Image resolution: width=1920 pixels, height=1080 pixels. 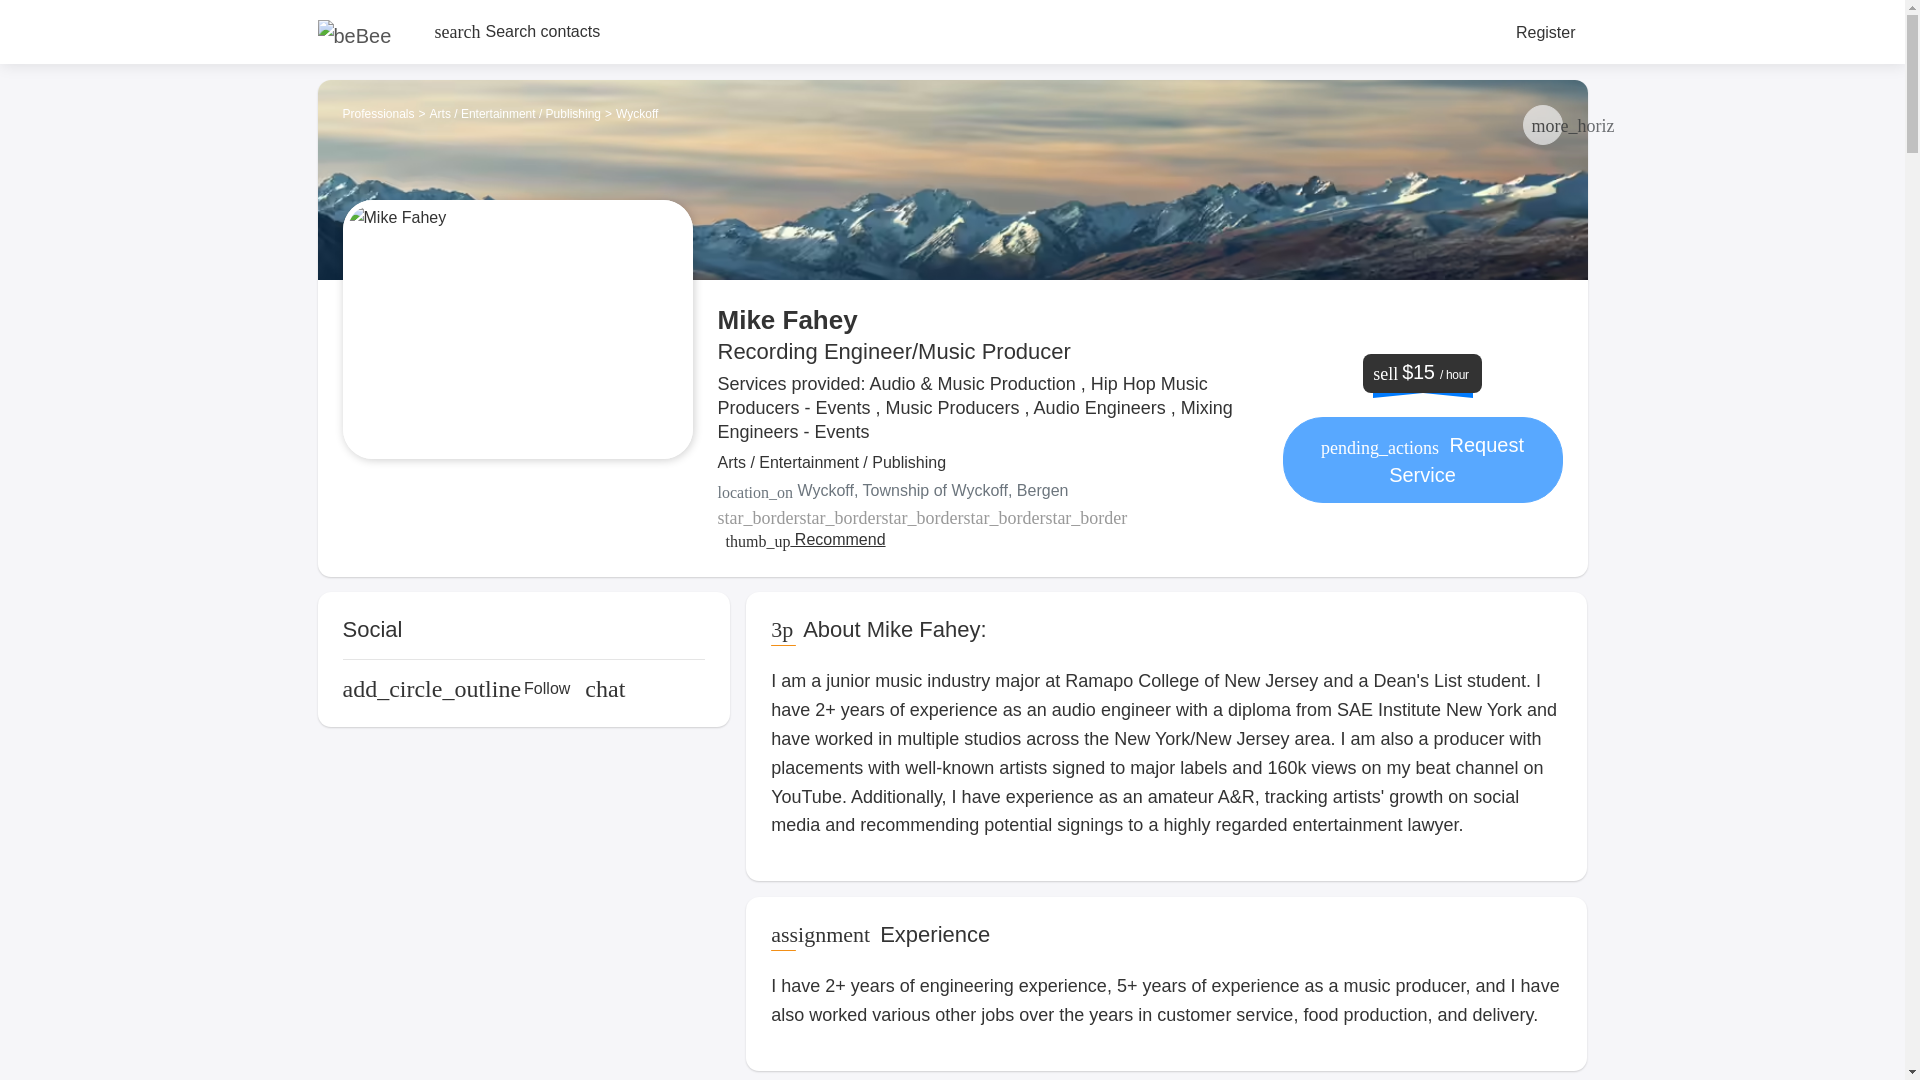 What do you see at coordinates (378, 114) in the screenshot?
I see `Professionals` at bounding box center [378, 114].